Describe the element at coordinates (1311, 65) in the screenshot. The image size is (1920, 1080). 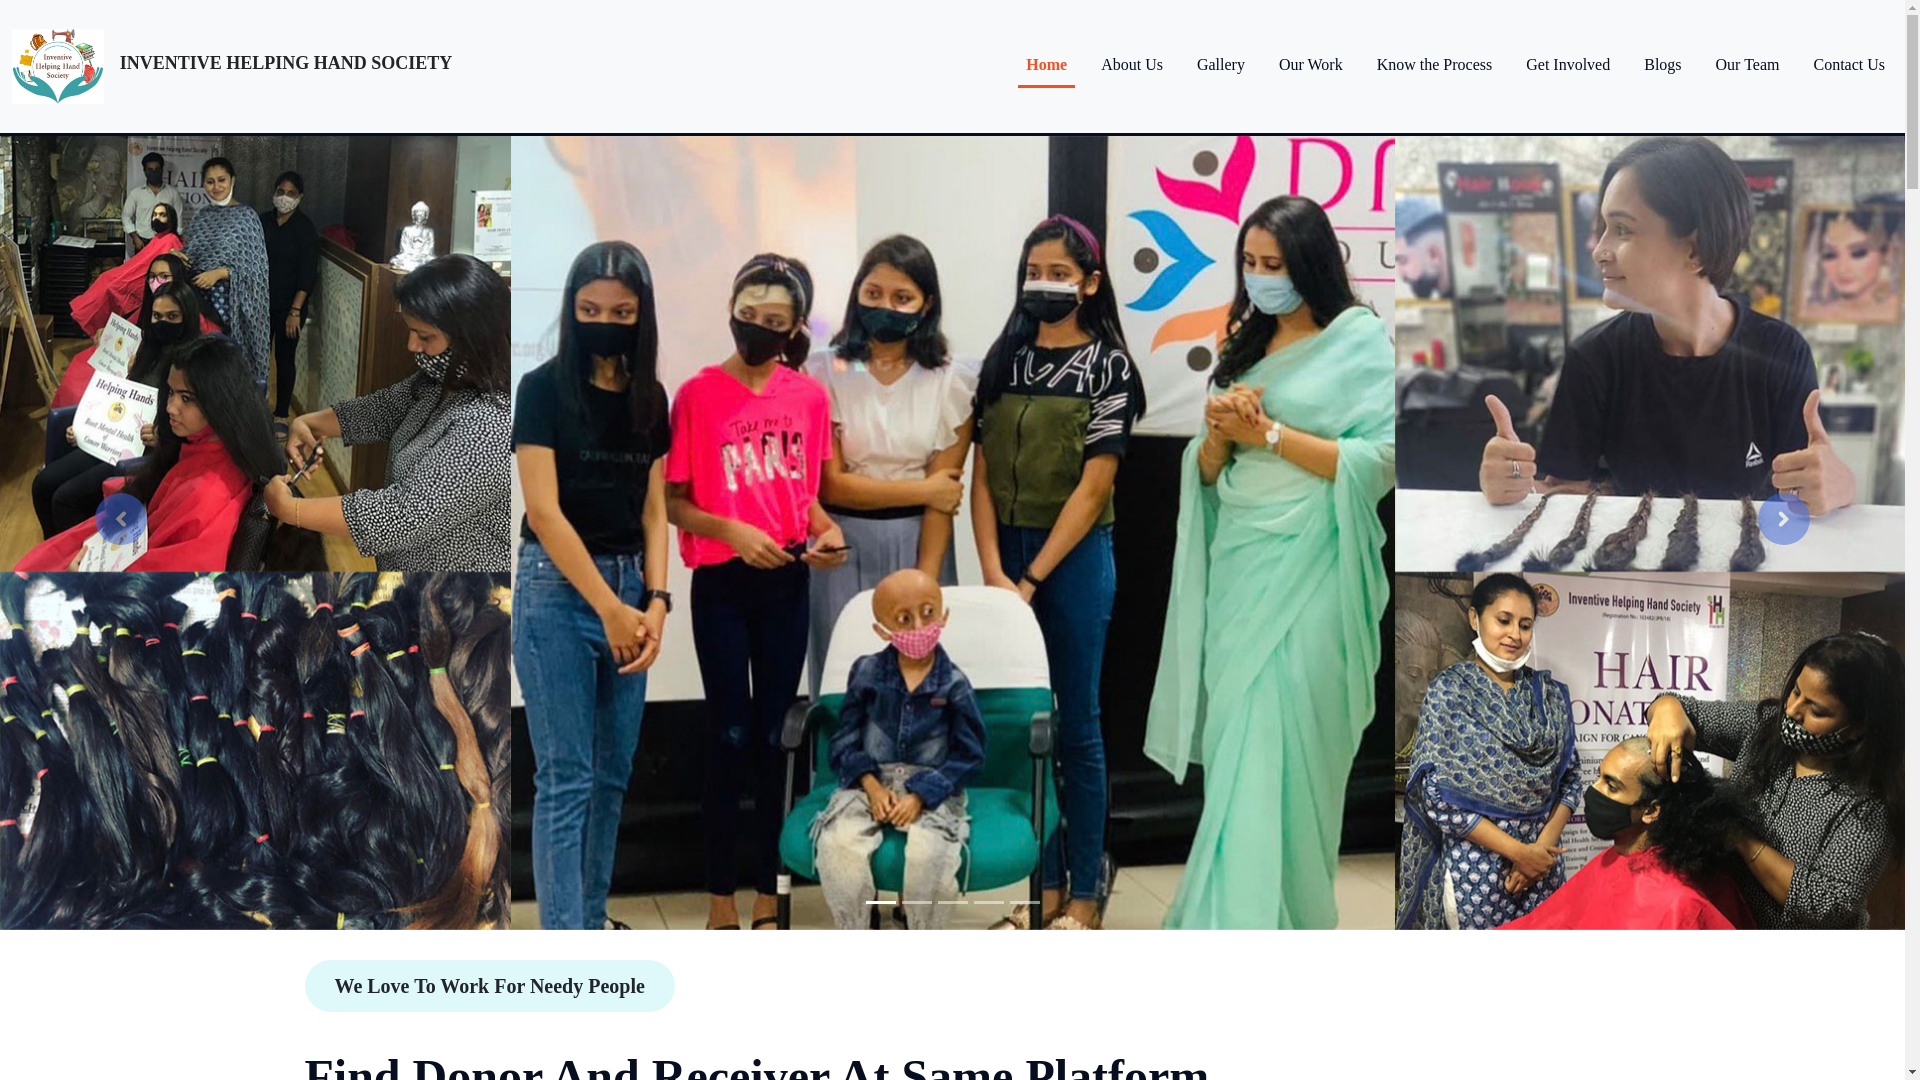
I see `Our Work` at that location.